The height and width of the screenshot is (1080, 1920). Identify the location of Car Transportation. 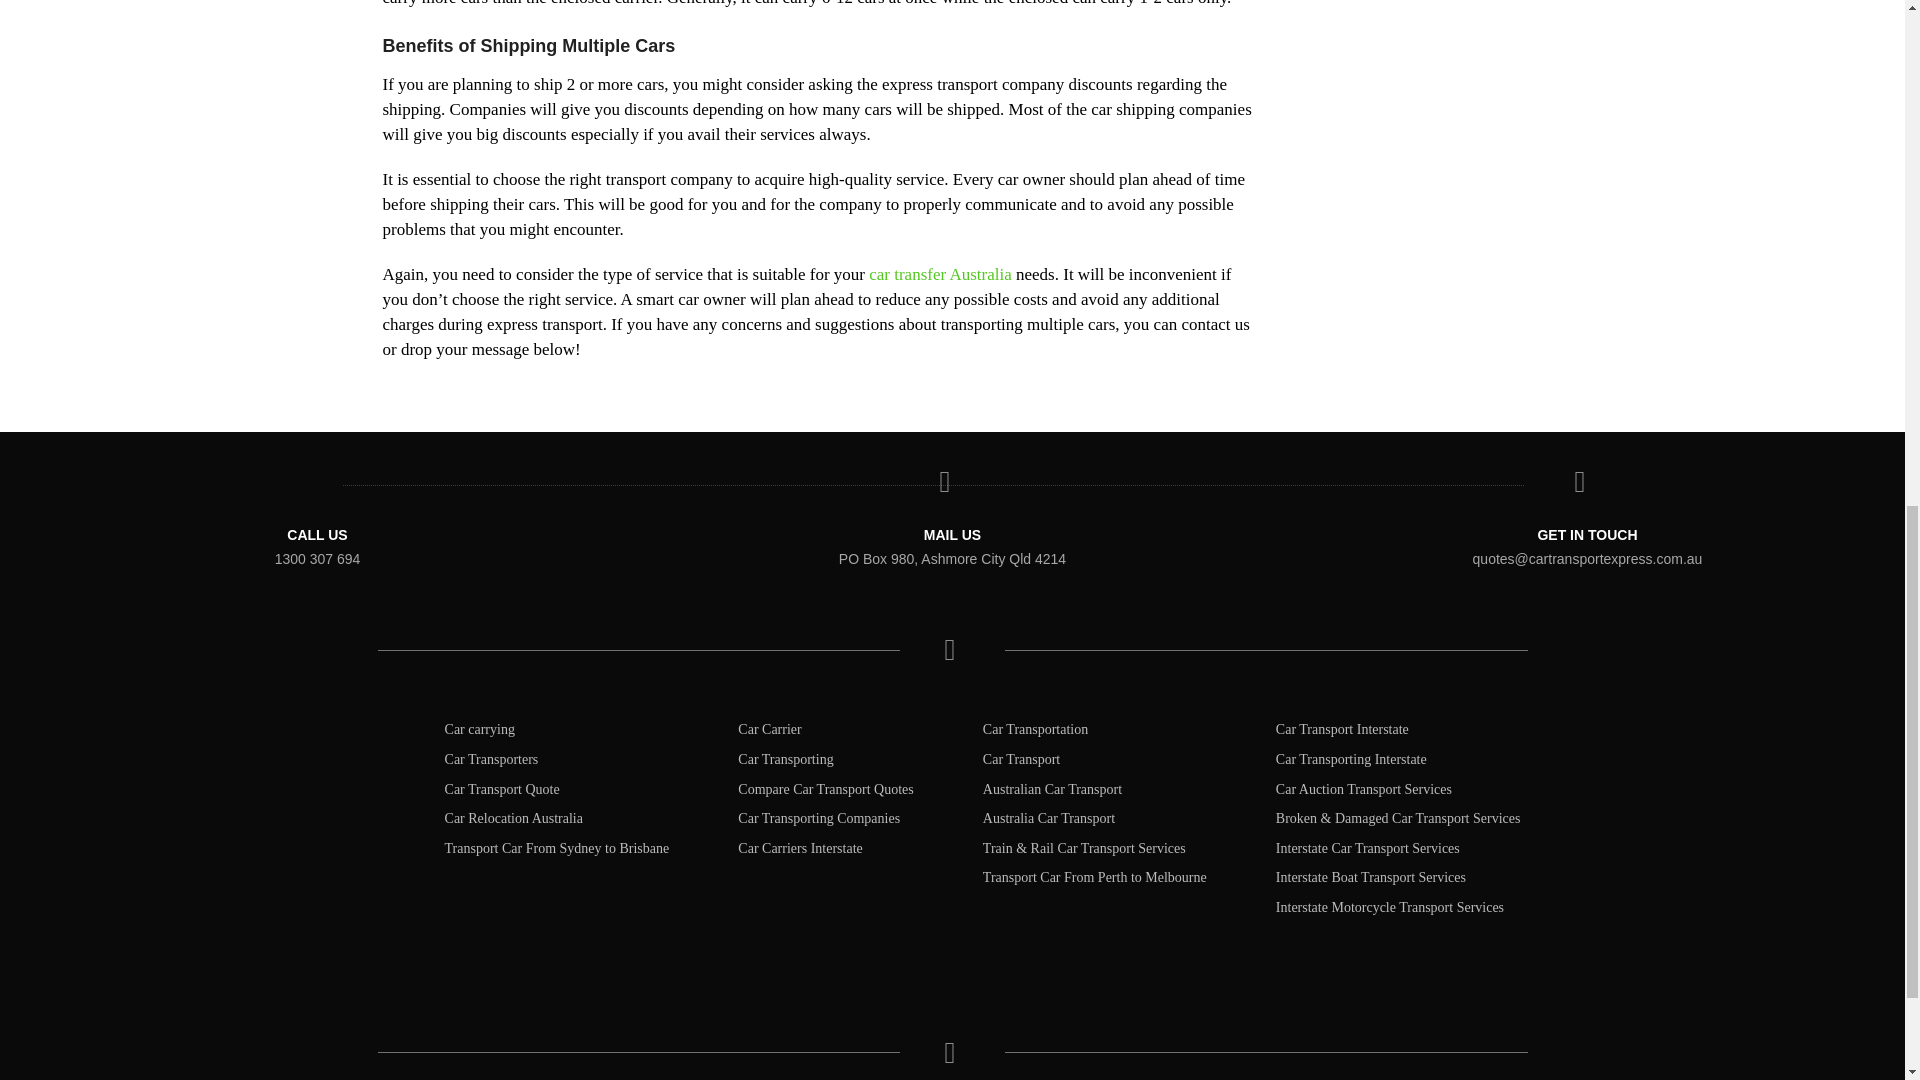
(1036, 729).